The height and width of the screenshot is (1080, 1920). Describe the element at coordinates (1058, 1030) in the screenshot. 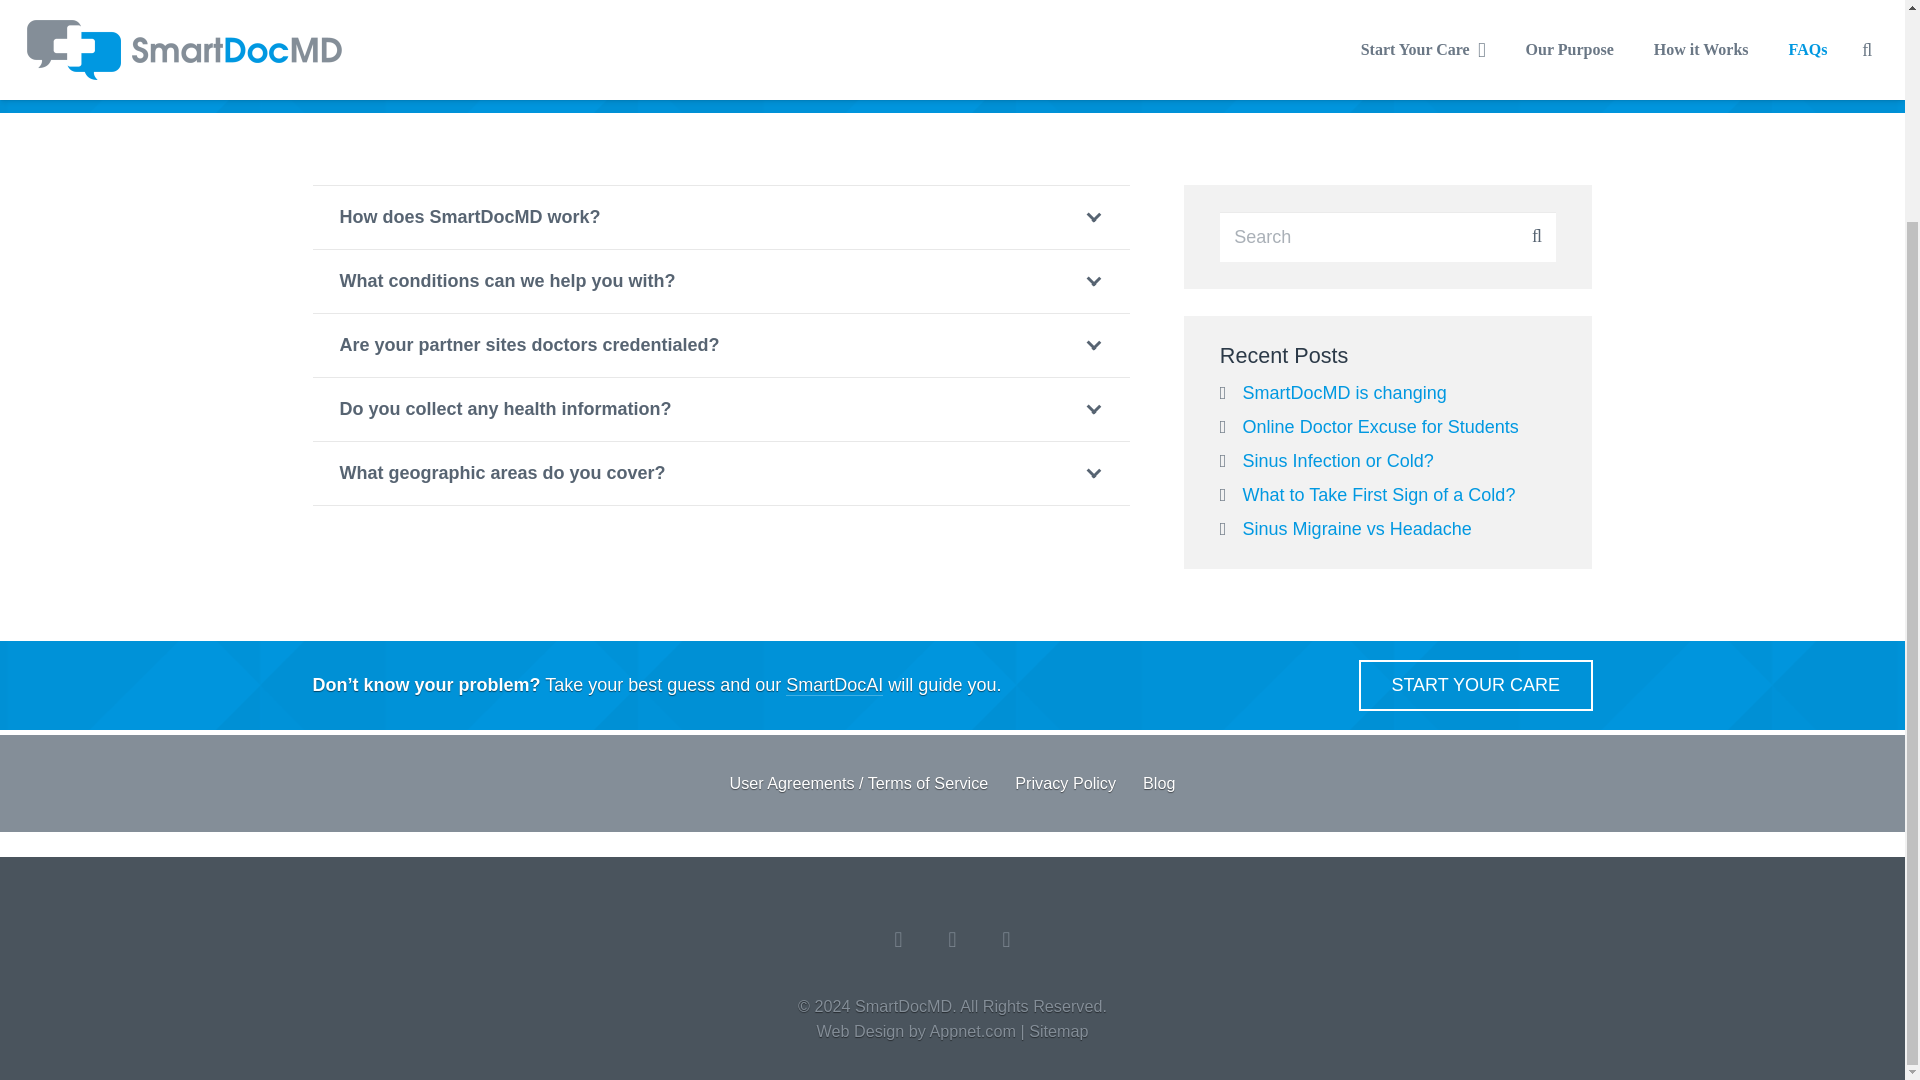

I see `Sitemap` at that location.